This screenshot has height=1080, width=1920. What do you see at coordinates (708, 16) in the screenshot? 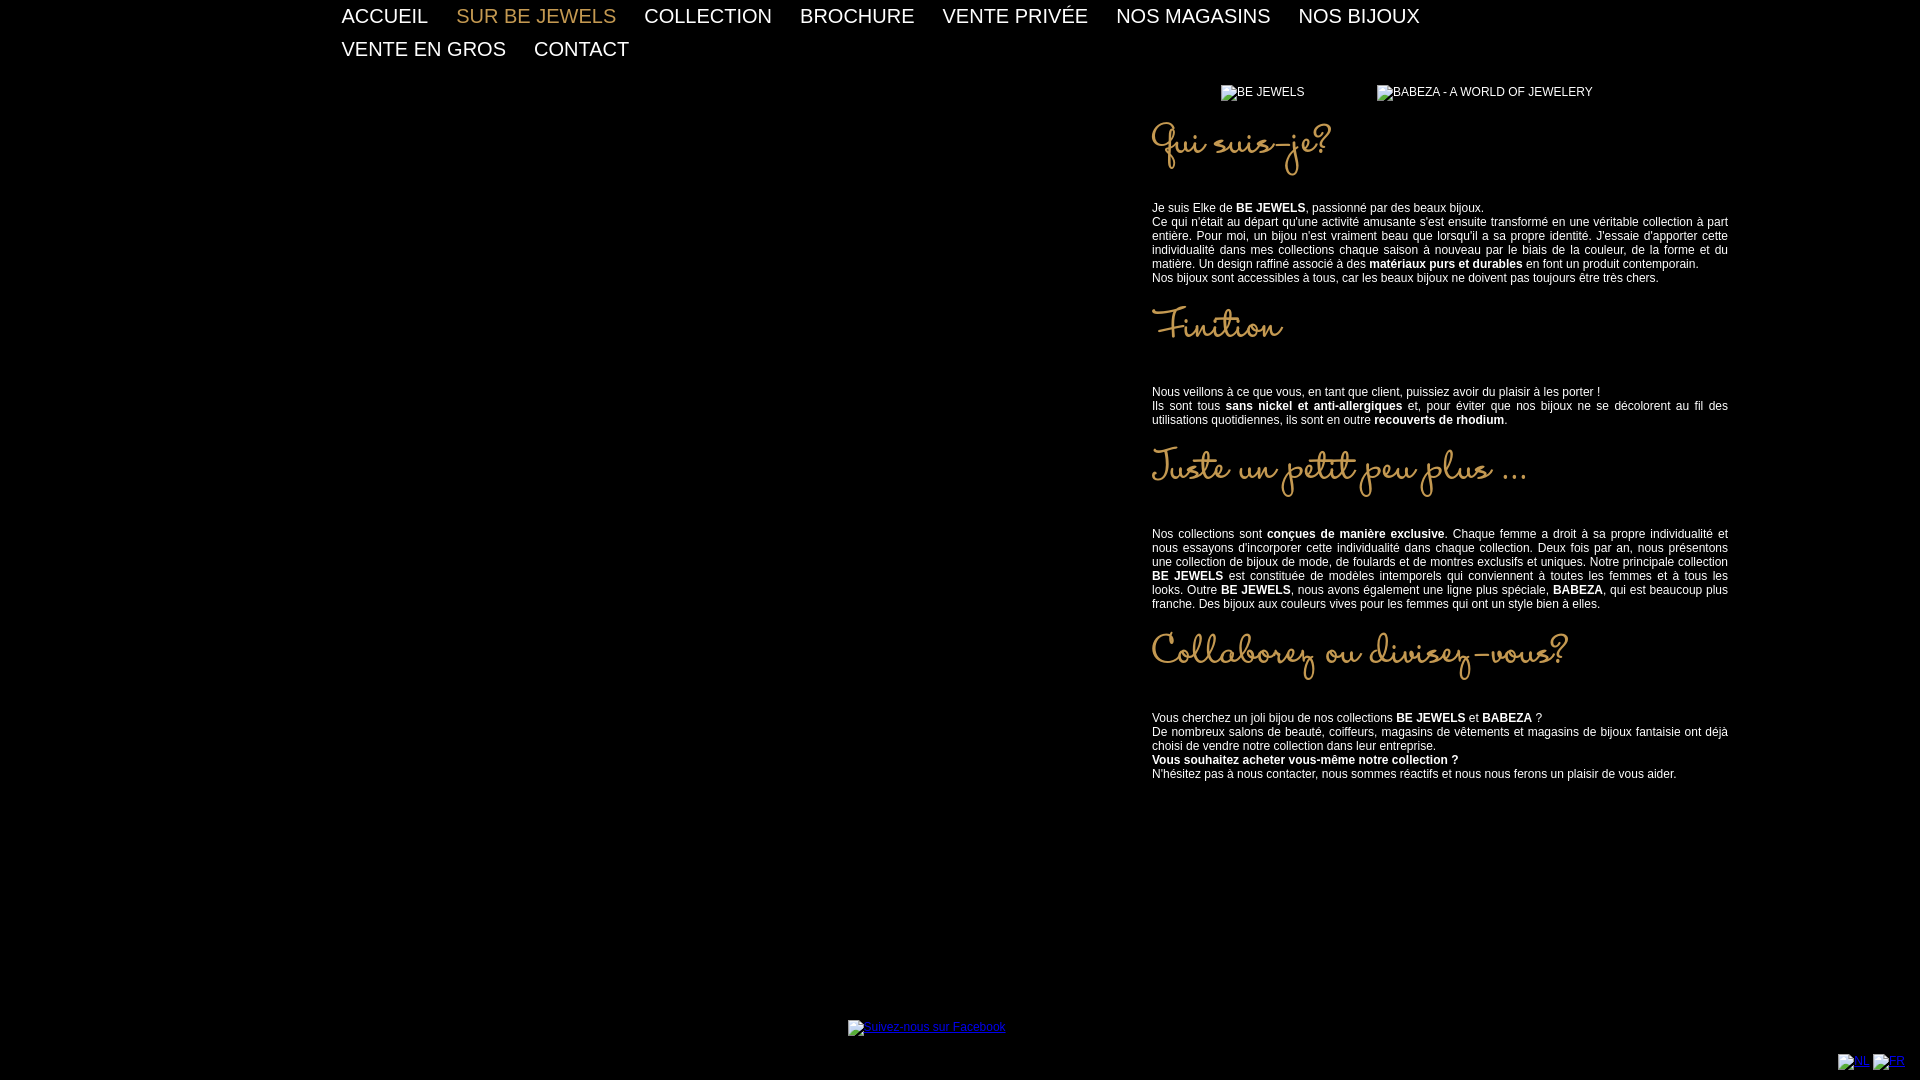
I see `COLLECTION` at bounding box center [708, 16].